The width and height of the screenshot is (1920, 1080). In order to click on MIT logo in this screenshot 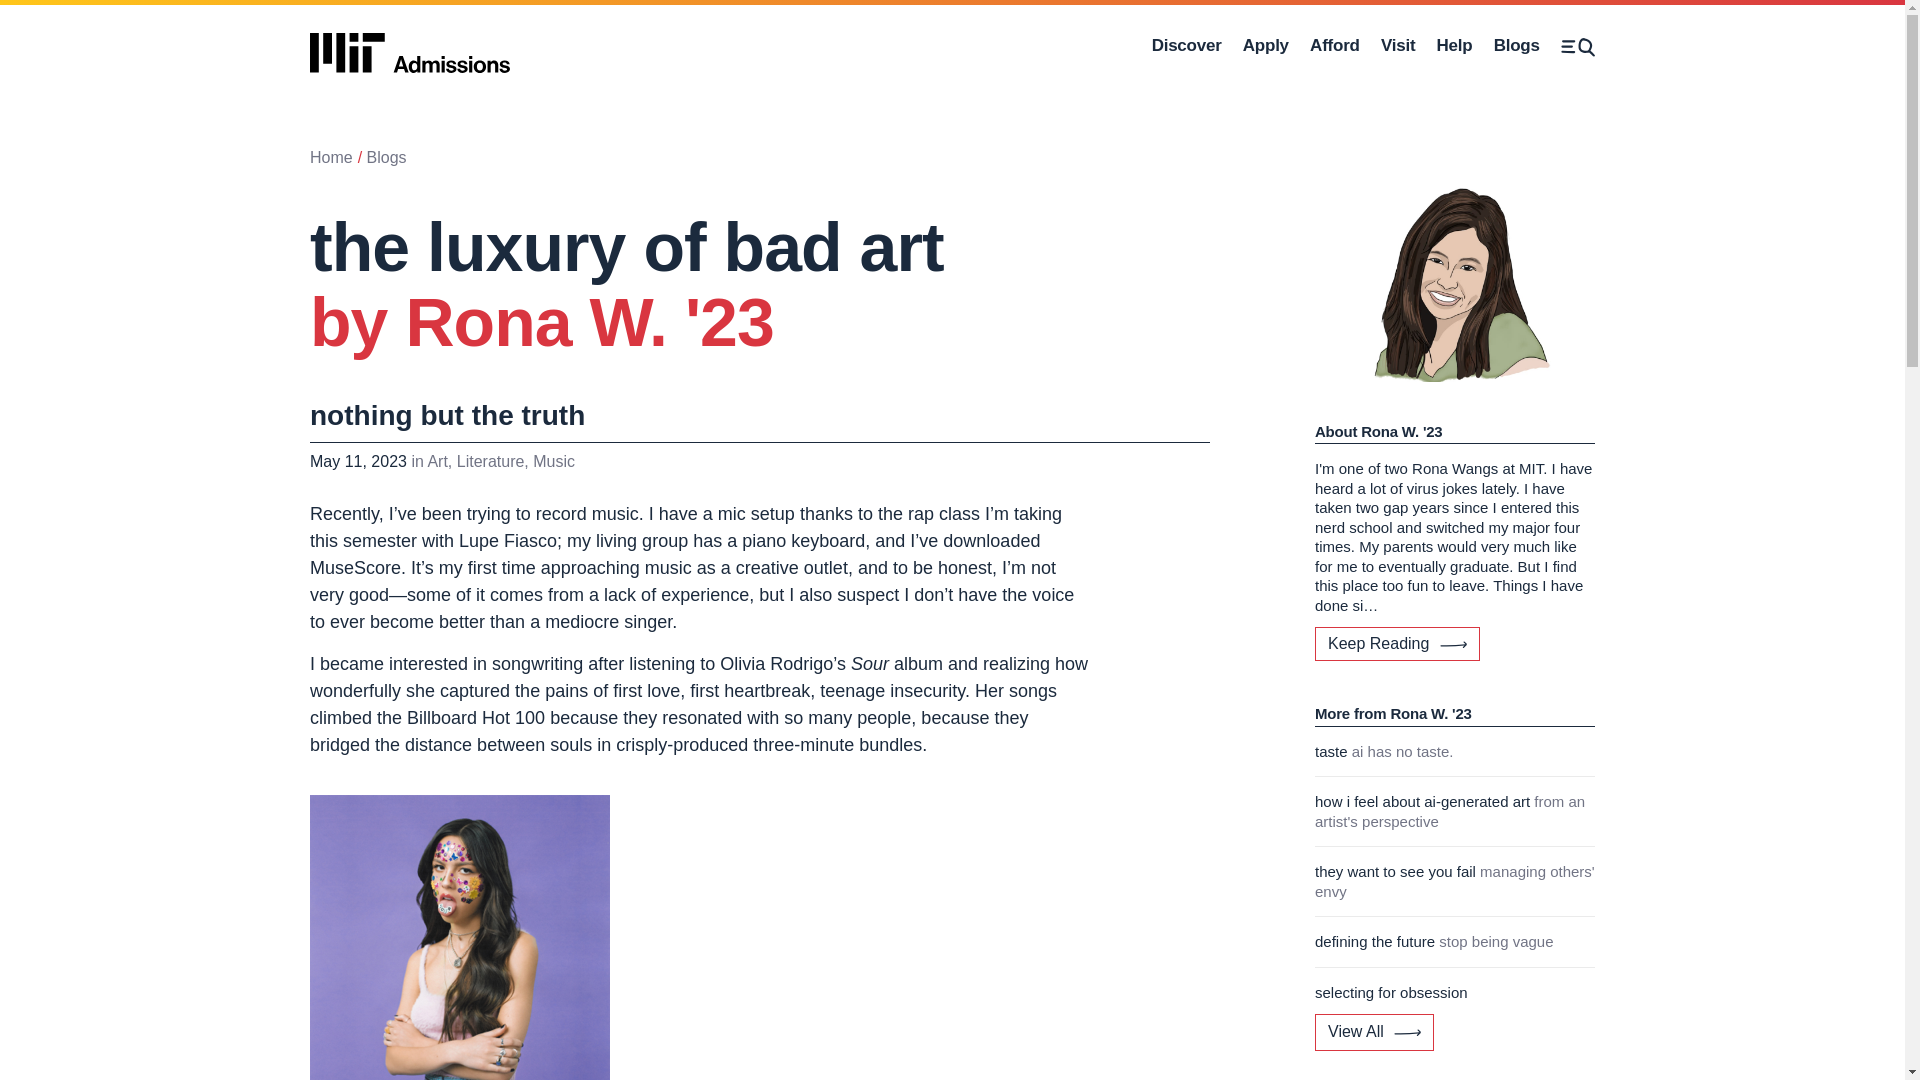, I will do `click(1186, 46)`.